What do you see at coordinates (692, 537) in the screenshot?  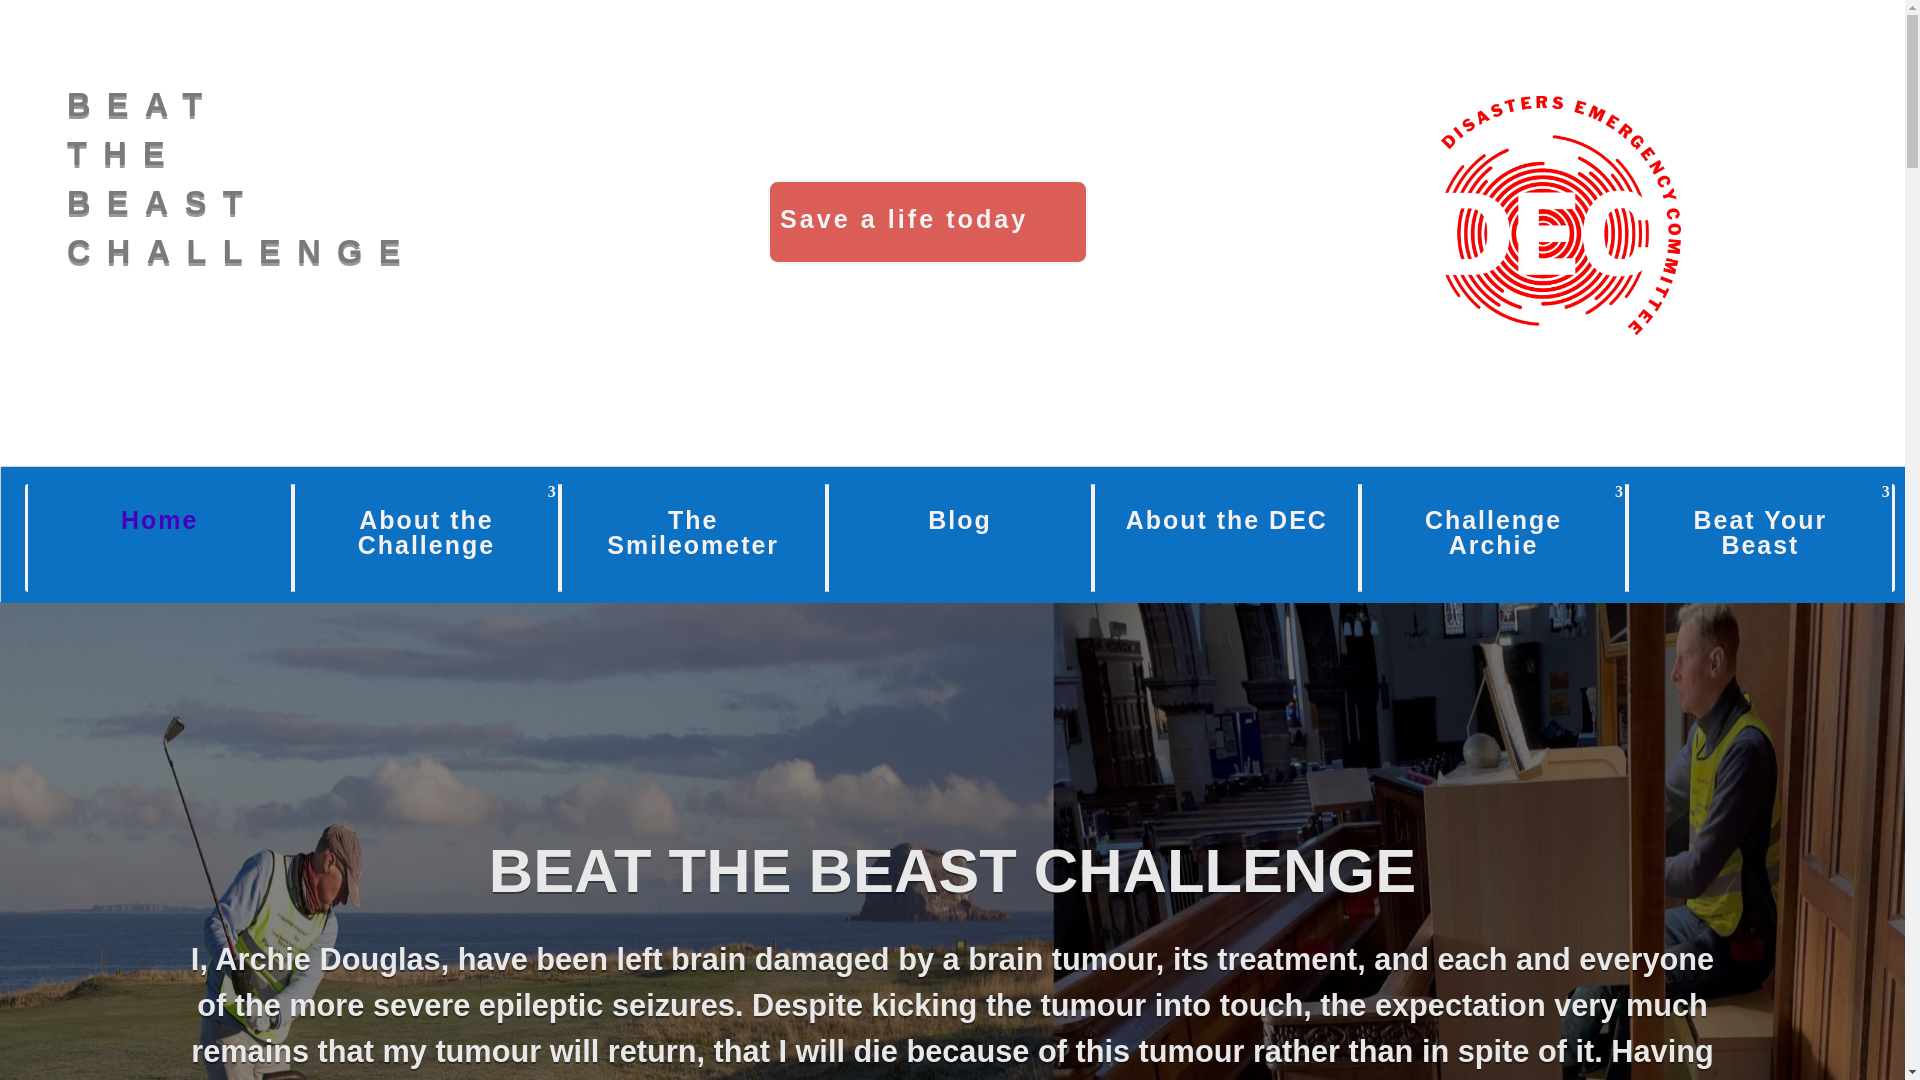 I see `The Smileometer` at bounding box center [692, 537].